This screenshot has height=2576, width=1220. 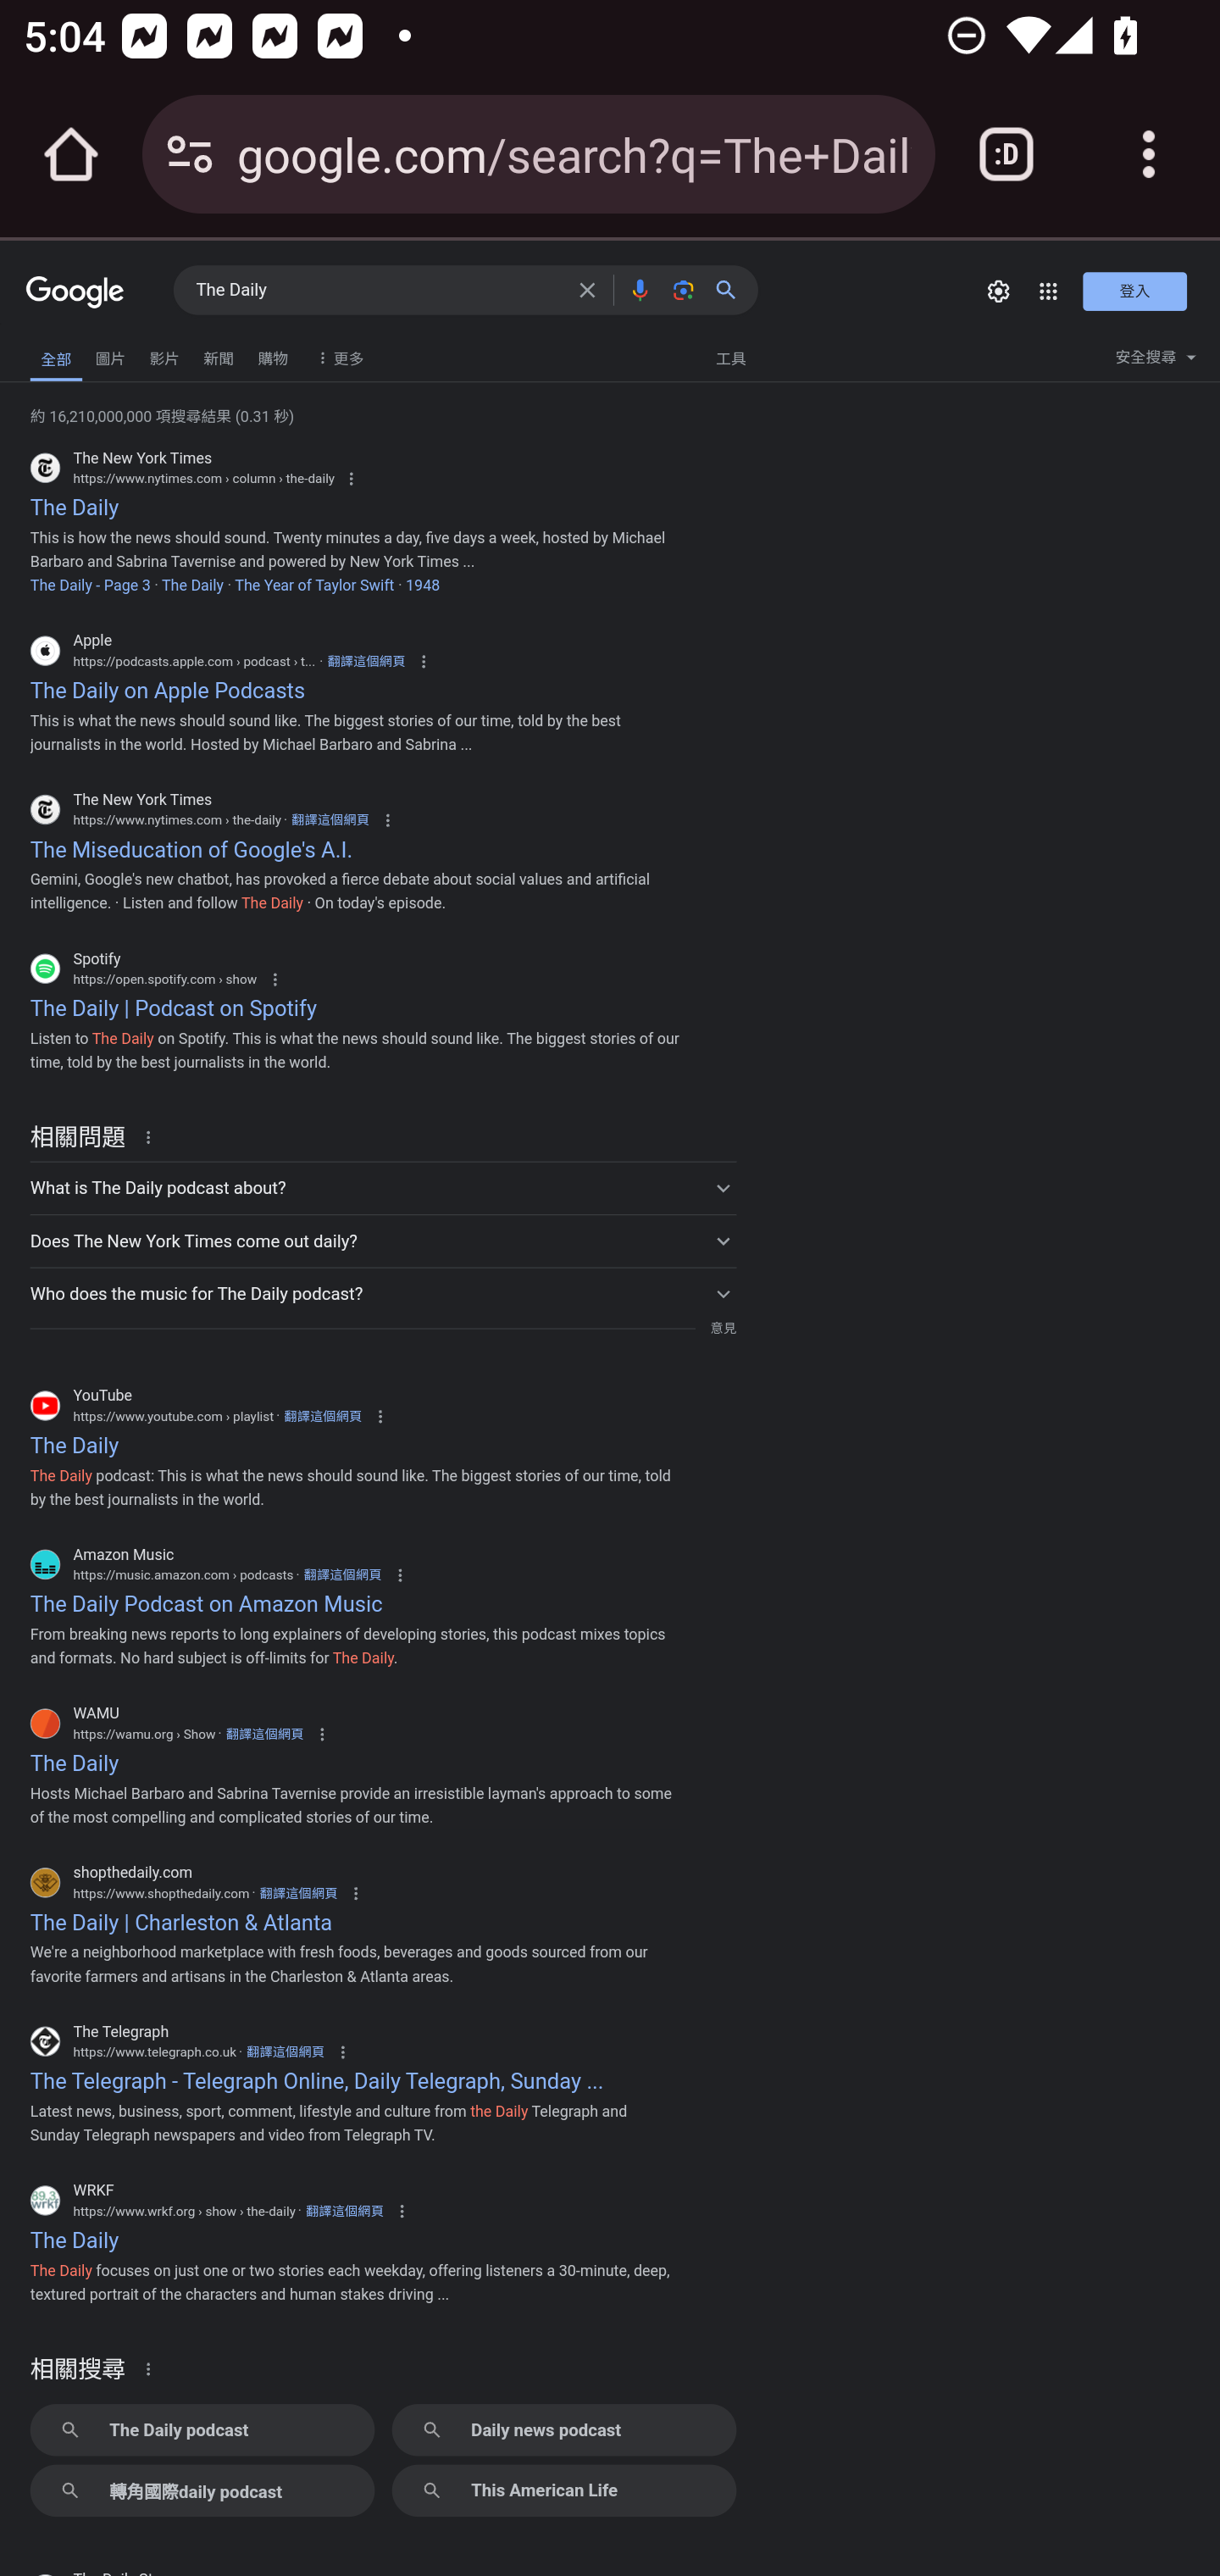 What do you see at coordinates (683, 290) in the screenshot?
I see `以圖搜尋` at bounding box center [683, 290].